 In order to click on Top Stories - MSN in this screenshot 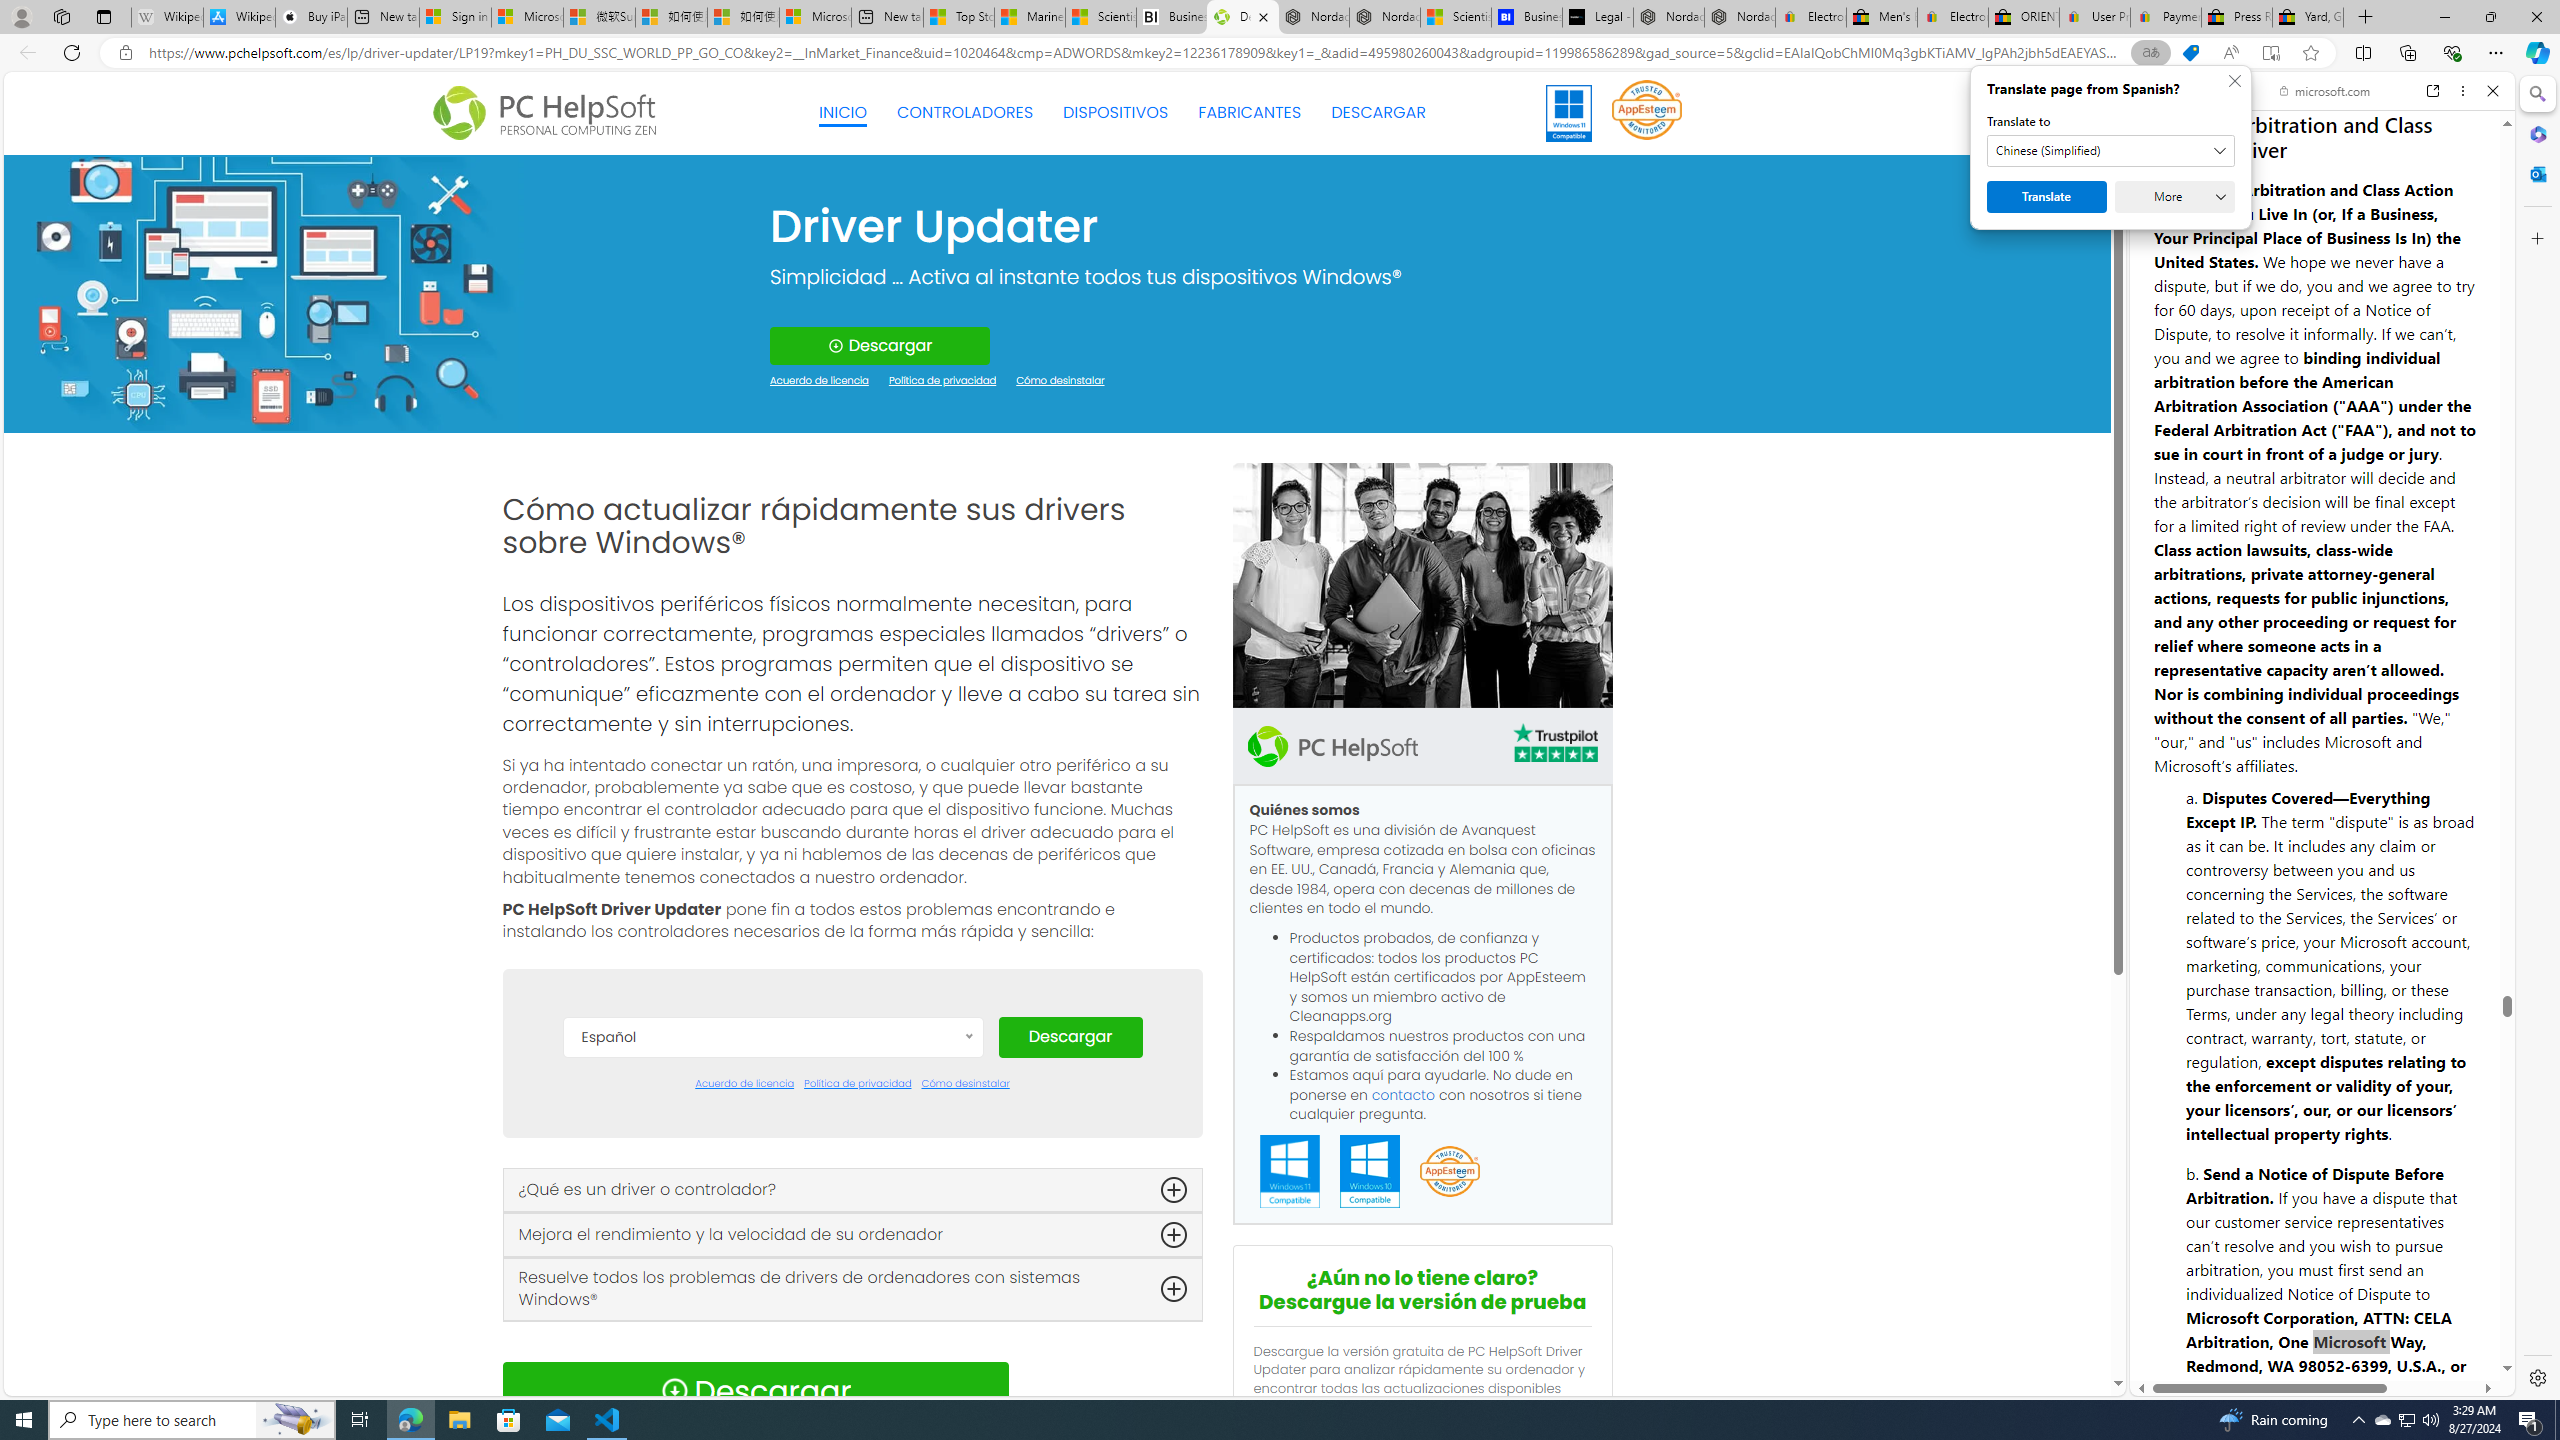, I will do `click(958, 17)`.